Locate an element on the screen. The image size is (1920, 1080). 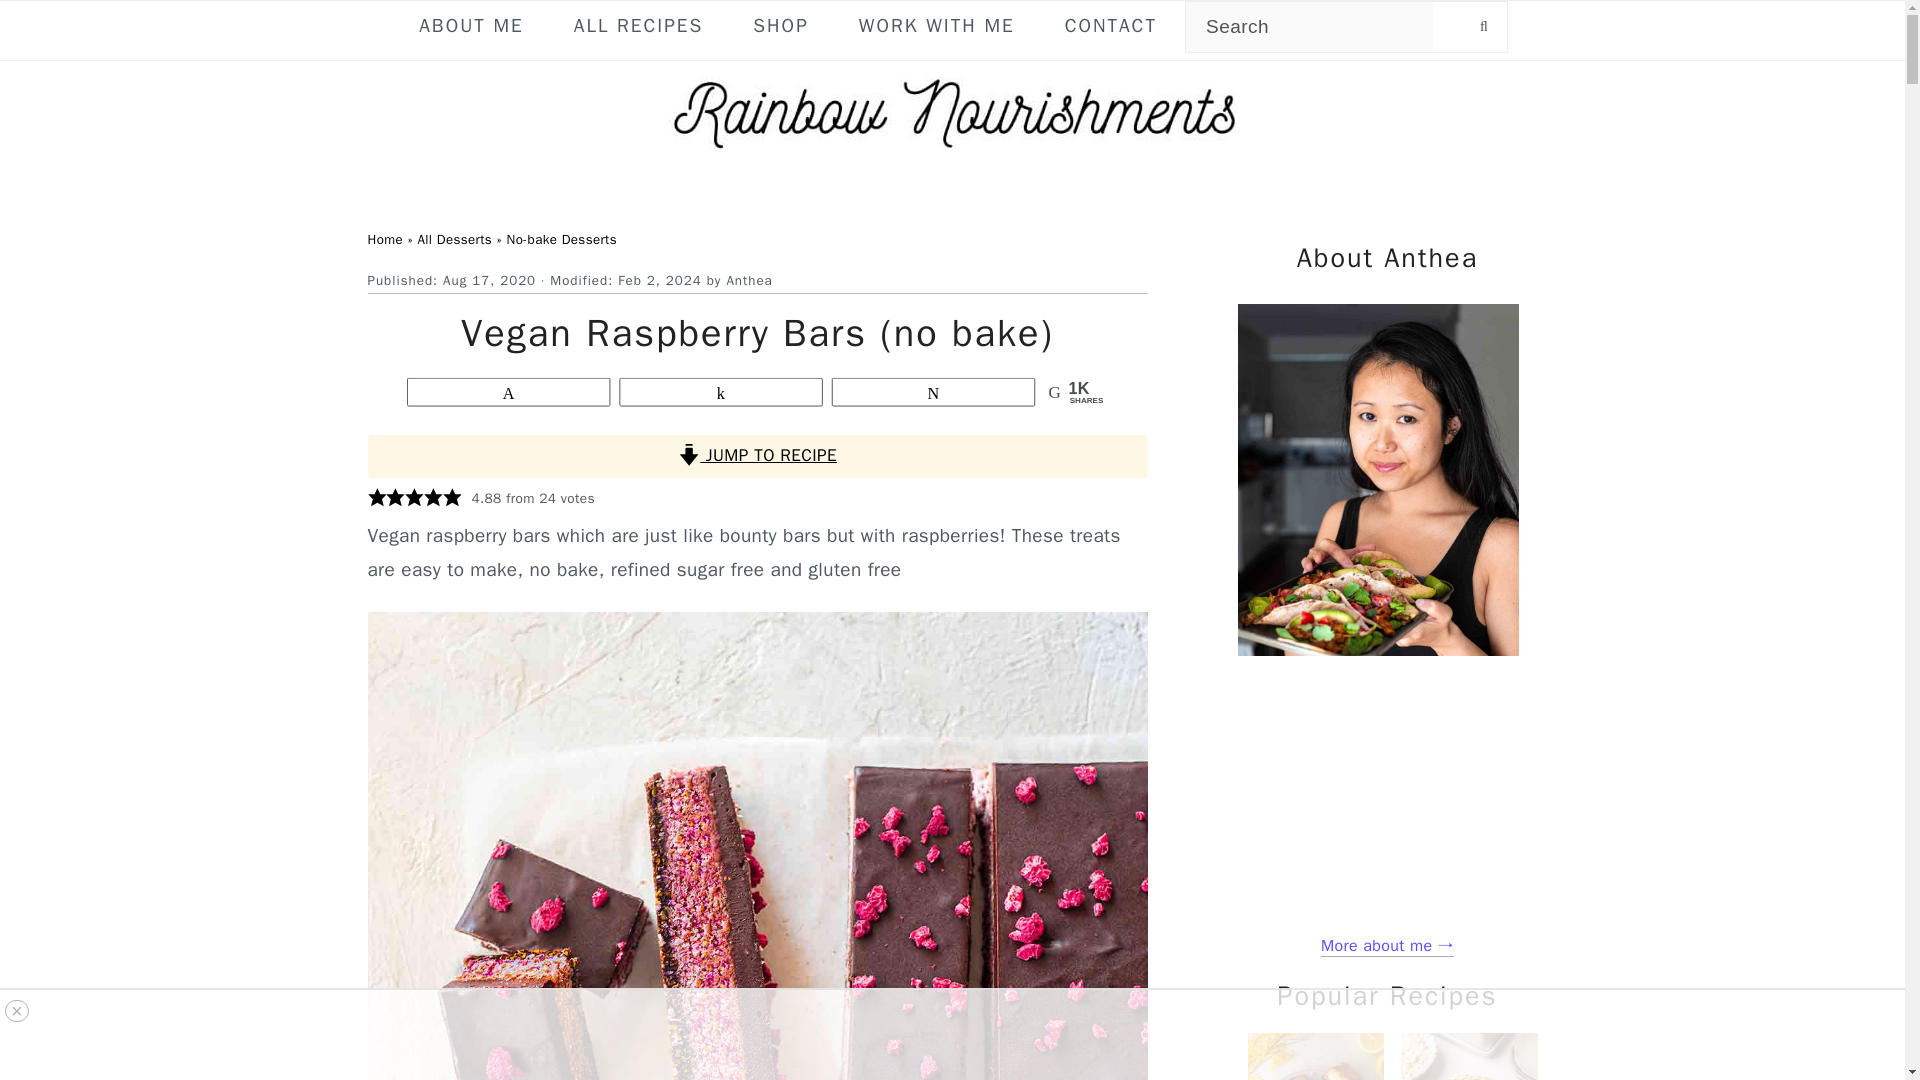
Anthea is located at coordinates (748, 280).